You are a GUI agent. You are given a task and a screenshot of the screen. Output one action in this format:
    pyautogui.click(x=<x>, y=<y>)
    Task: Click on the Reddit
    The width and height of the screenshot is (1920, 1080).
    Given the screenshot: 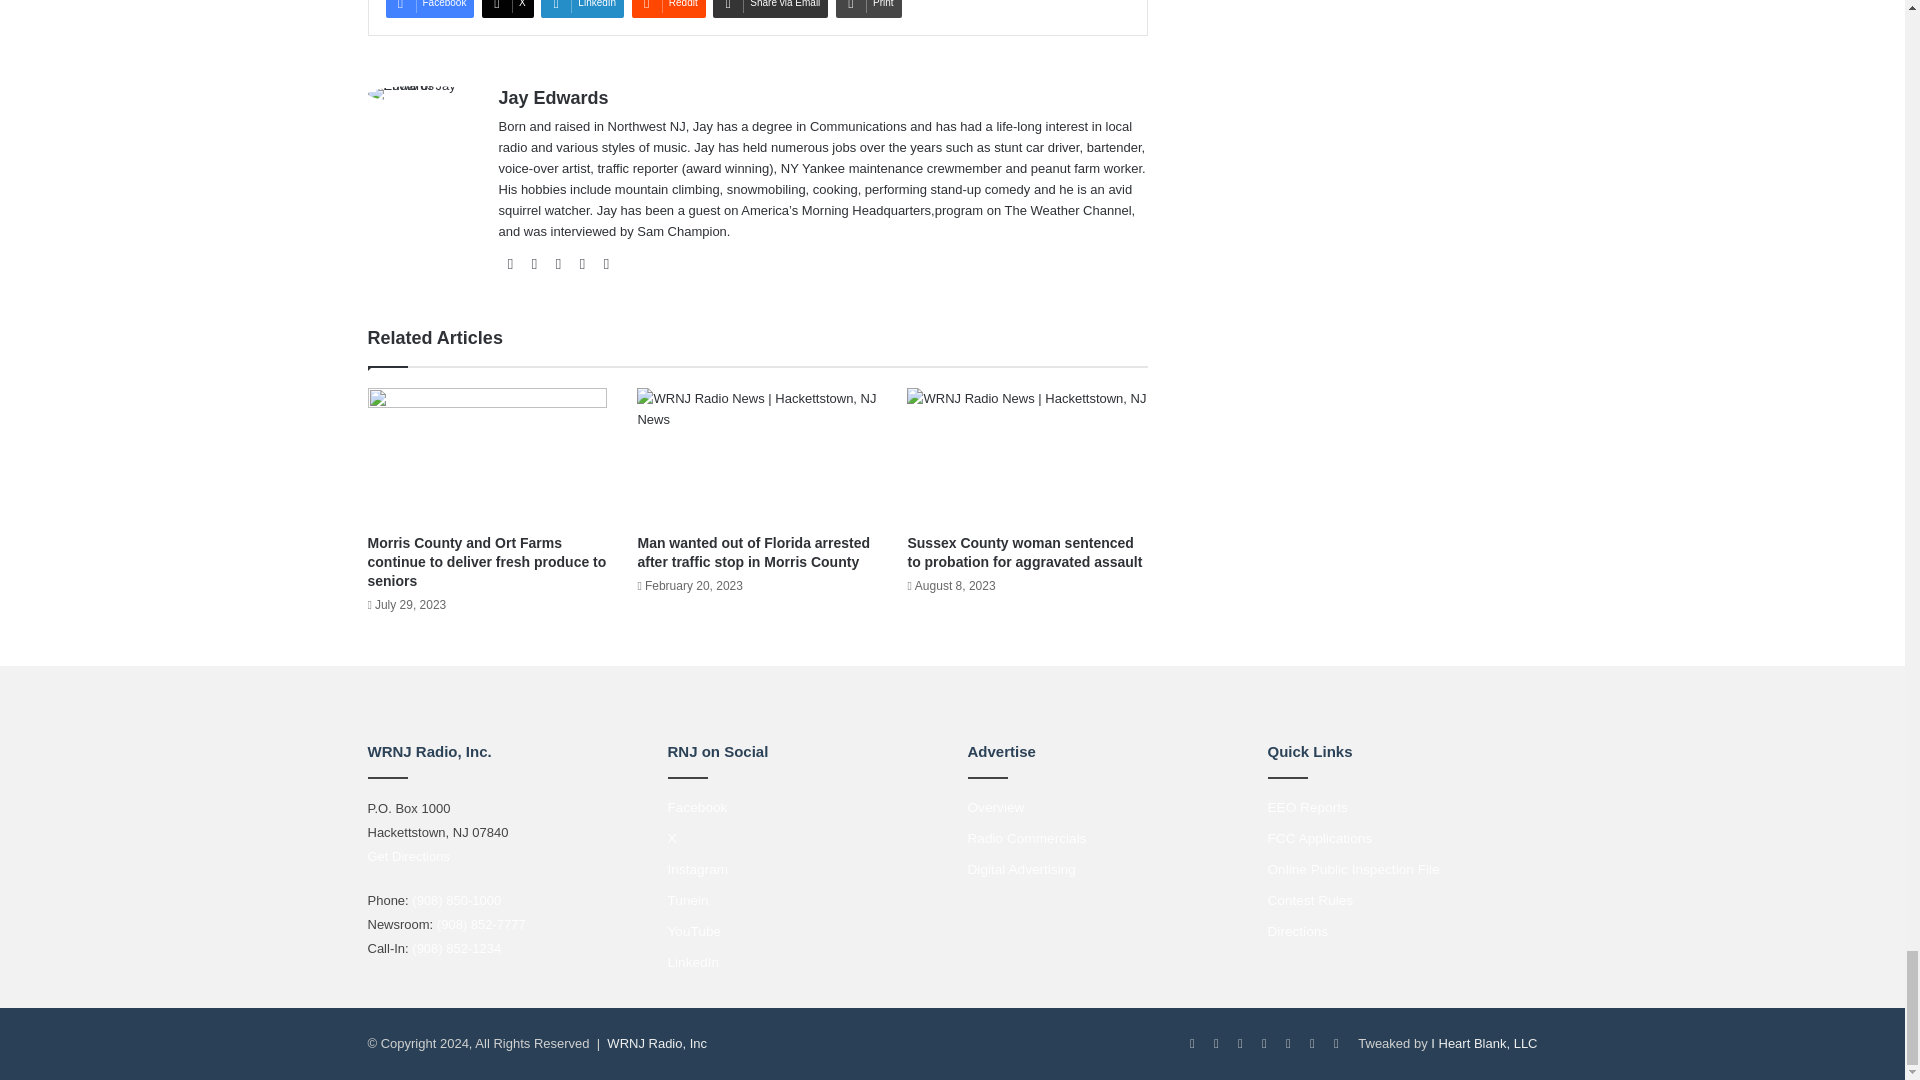 What is the action you would take?
    pyautogui.click(x=668, y=9)
    